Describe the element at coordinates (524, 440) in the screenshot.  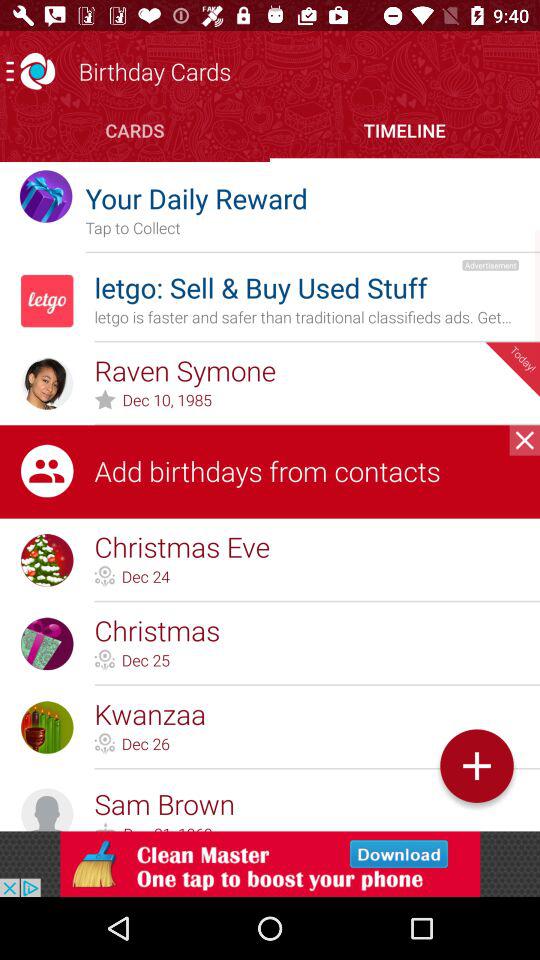
I see `cancel` at that location.